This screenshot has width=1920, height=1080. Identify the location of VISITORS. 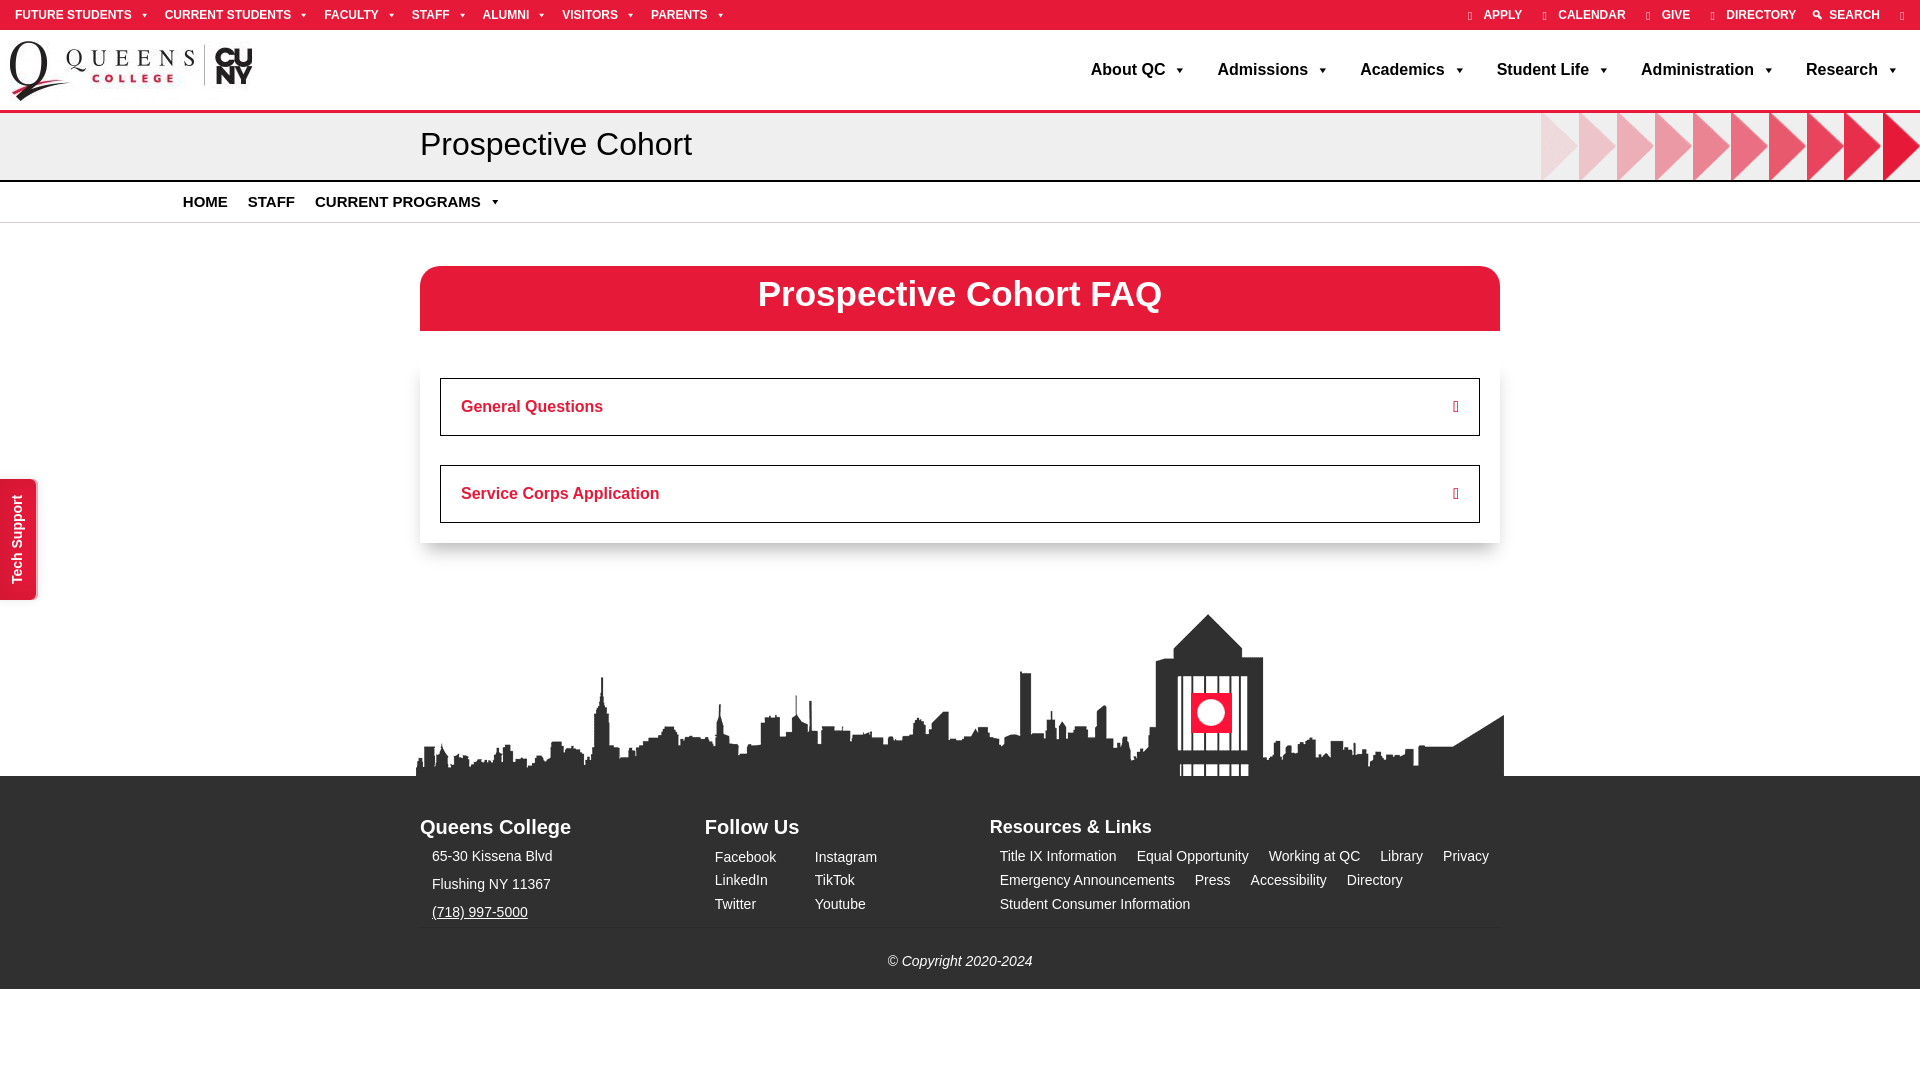
(598, 15).